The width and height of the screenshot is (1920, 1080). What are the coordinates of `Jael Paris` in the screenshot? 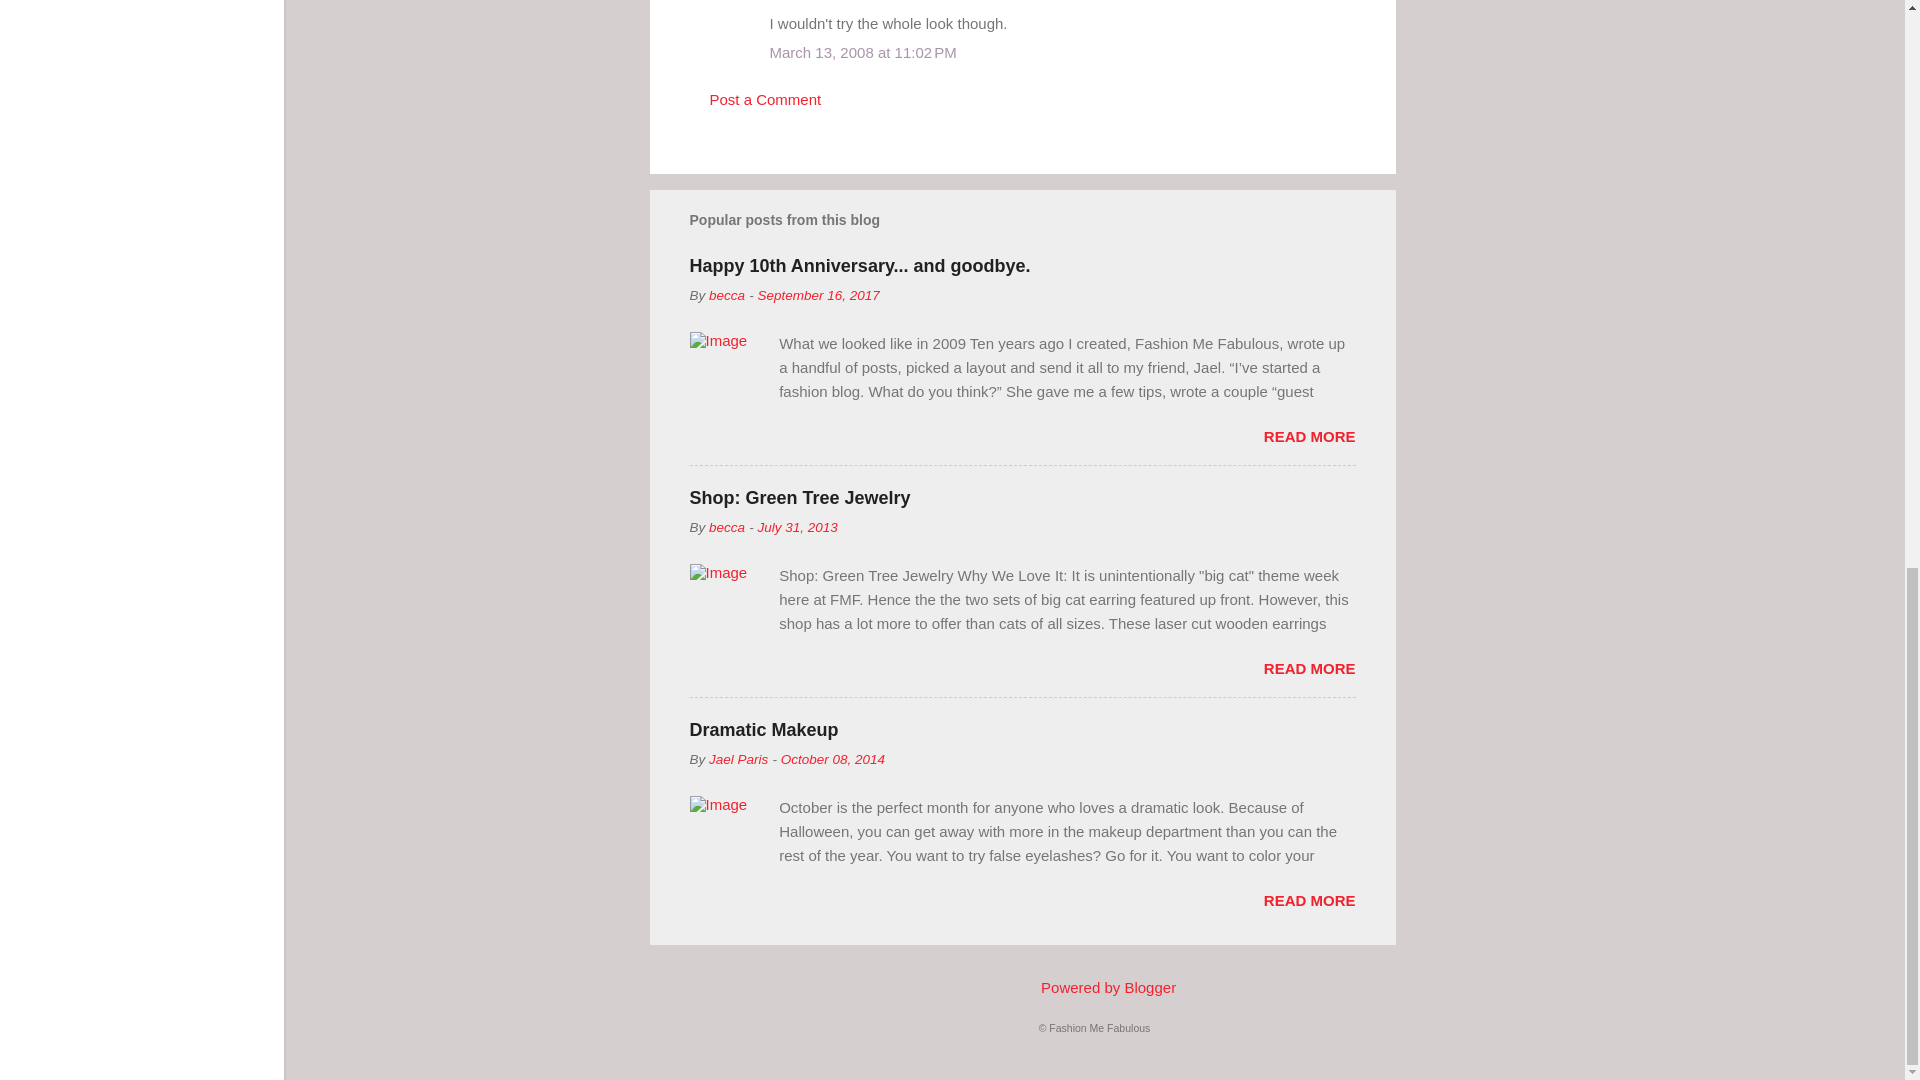 It's located at (738, 758).